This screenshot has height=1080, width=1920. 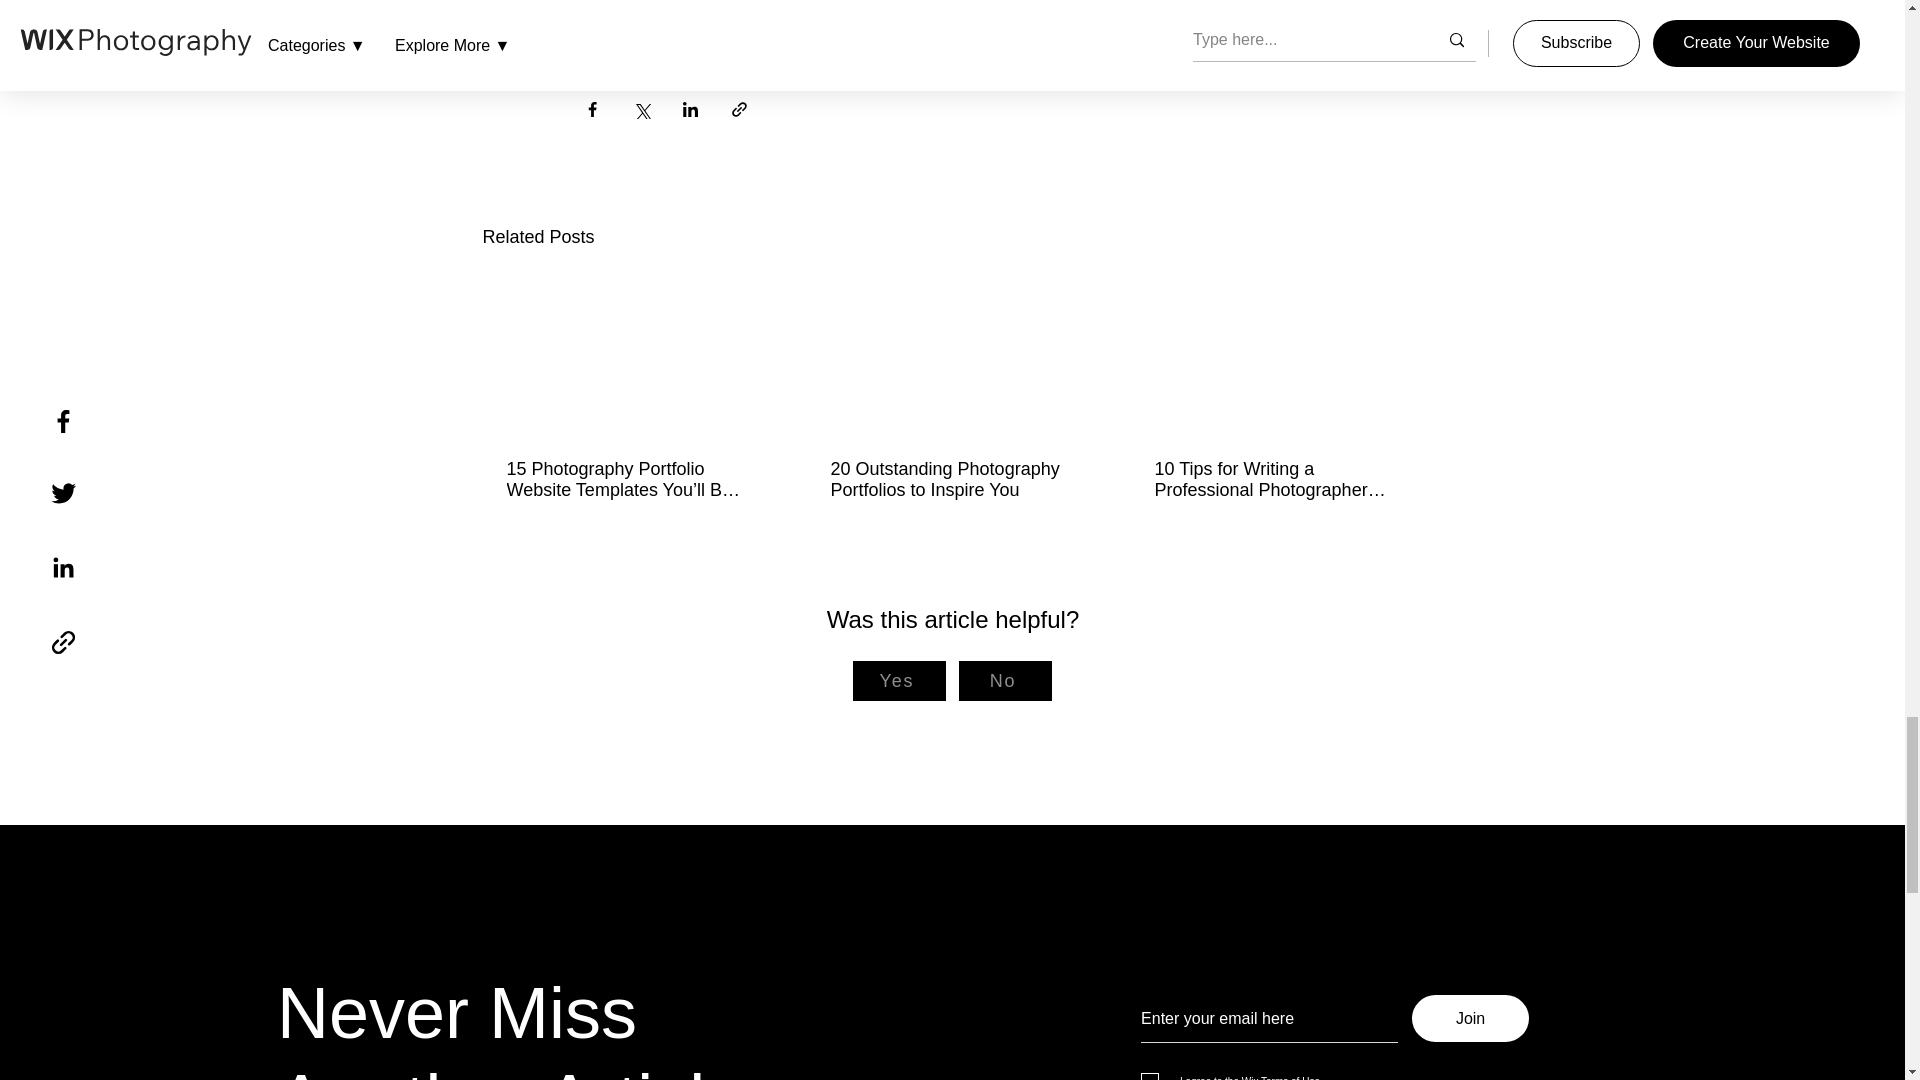 What do you see at coordinates (898, 680) in the screenshot?
I see `Yes` at bounding box center [898, 680].